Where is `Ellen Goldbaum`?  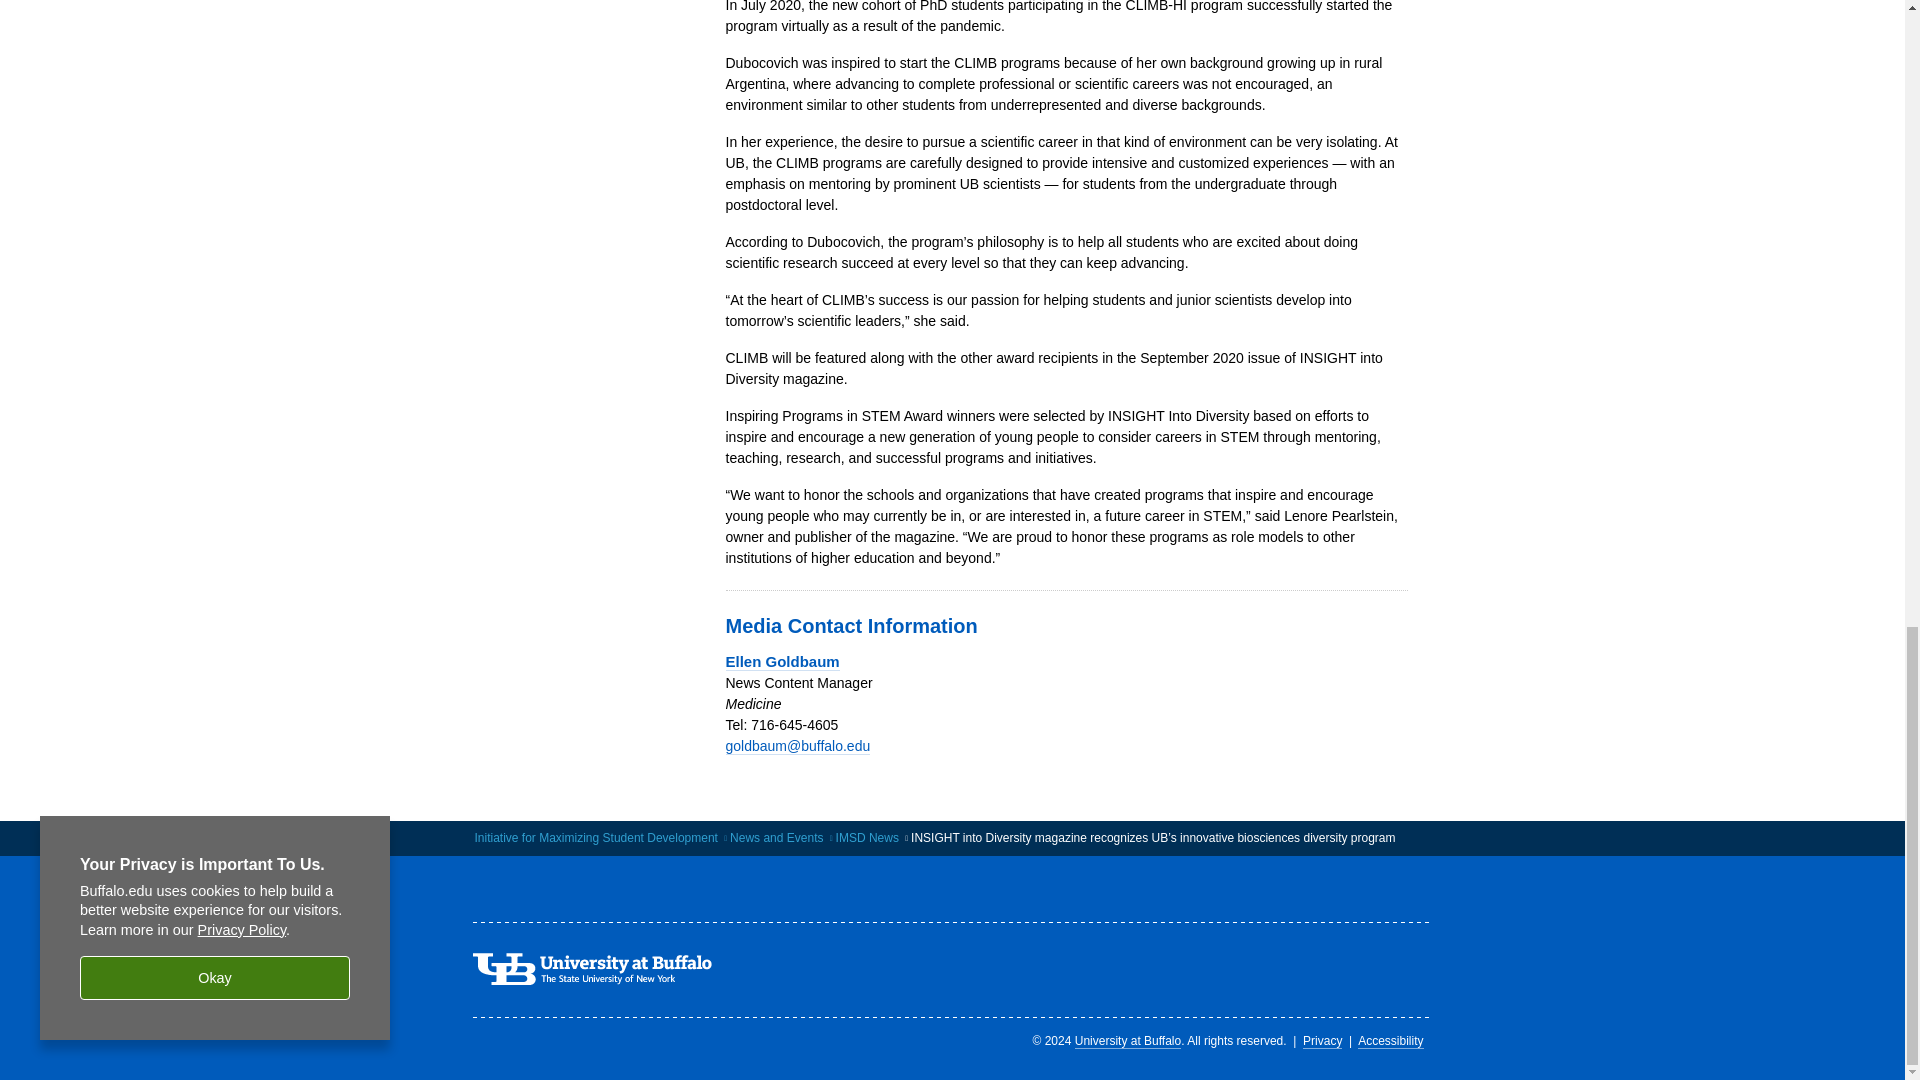
Ellen Goldbaum is located at coordinates (782, 662).